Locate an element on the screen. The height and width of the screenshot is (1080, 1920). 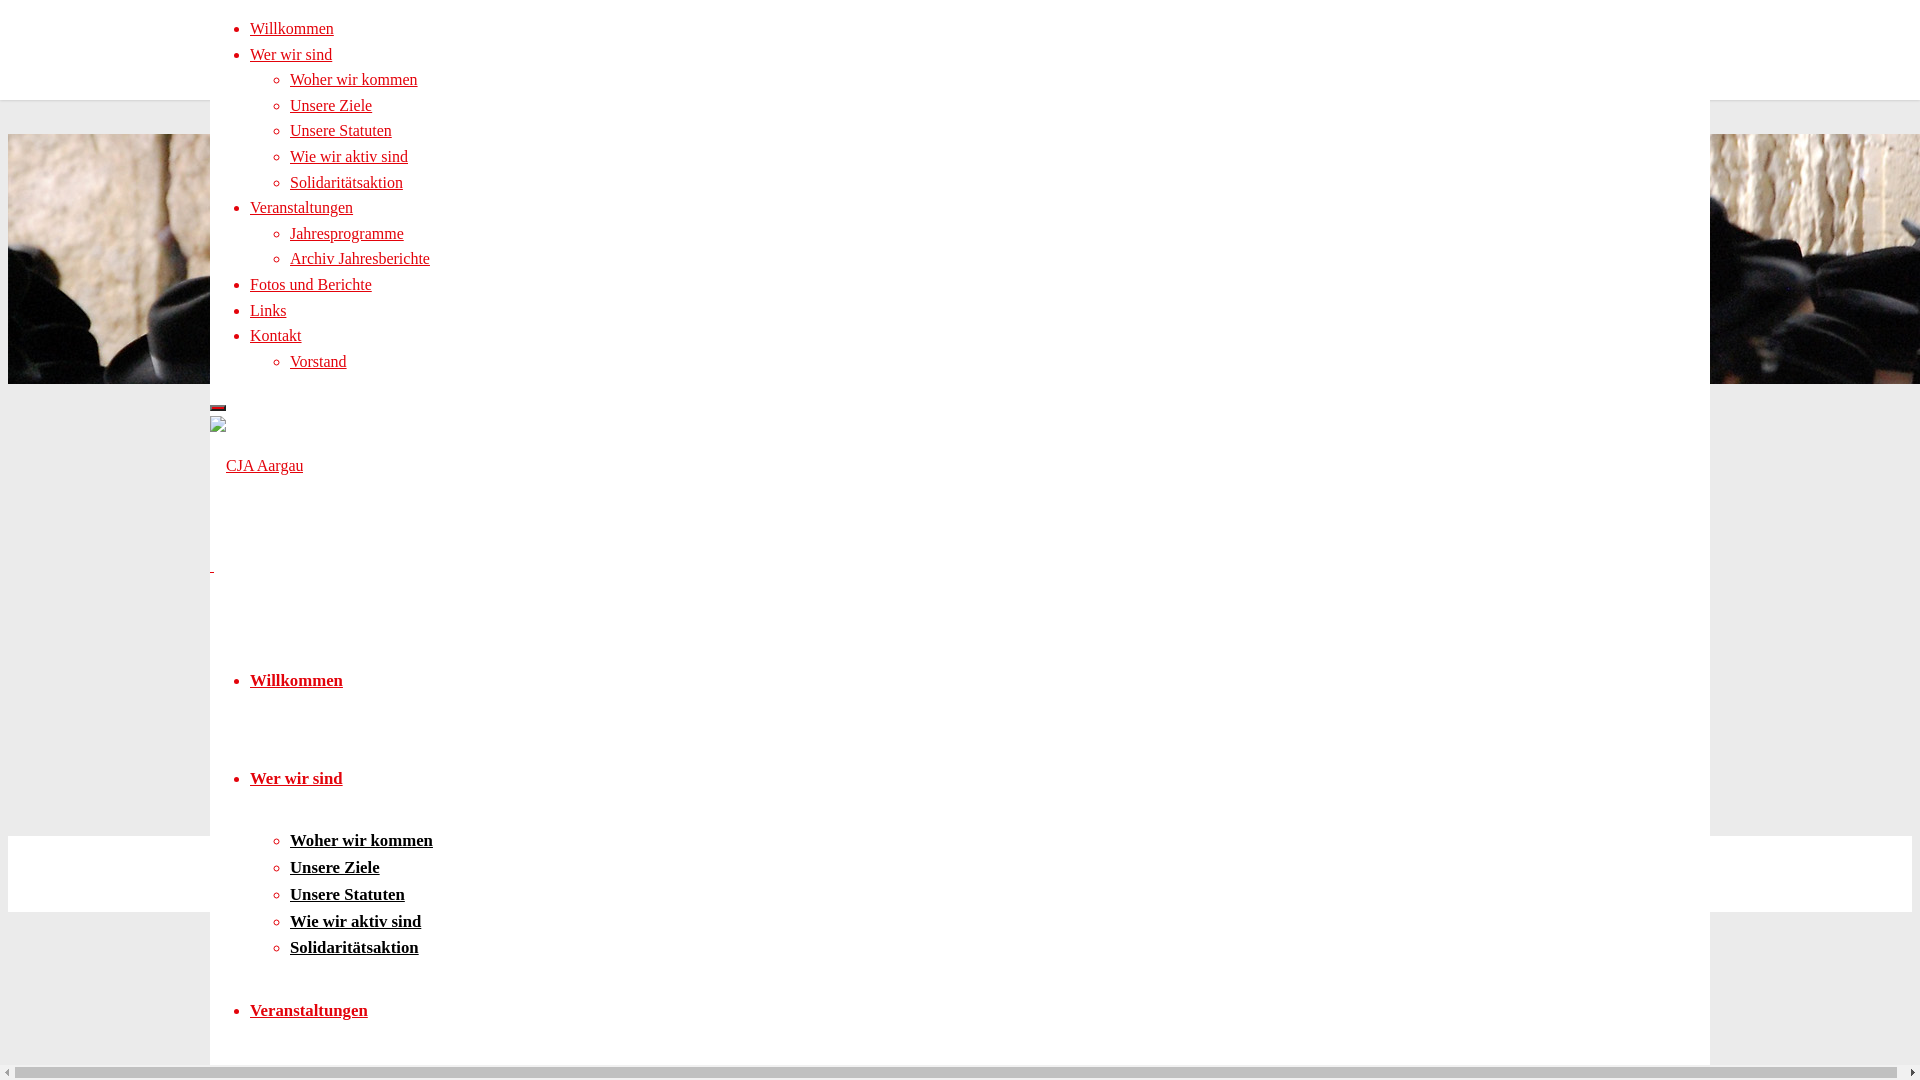
Links is located at coordinates (268, 310).